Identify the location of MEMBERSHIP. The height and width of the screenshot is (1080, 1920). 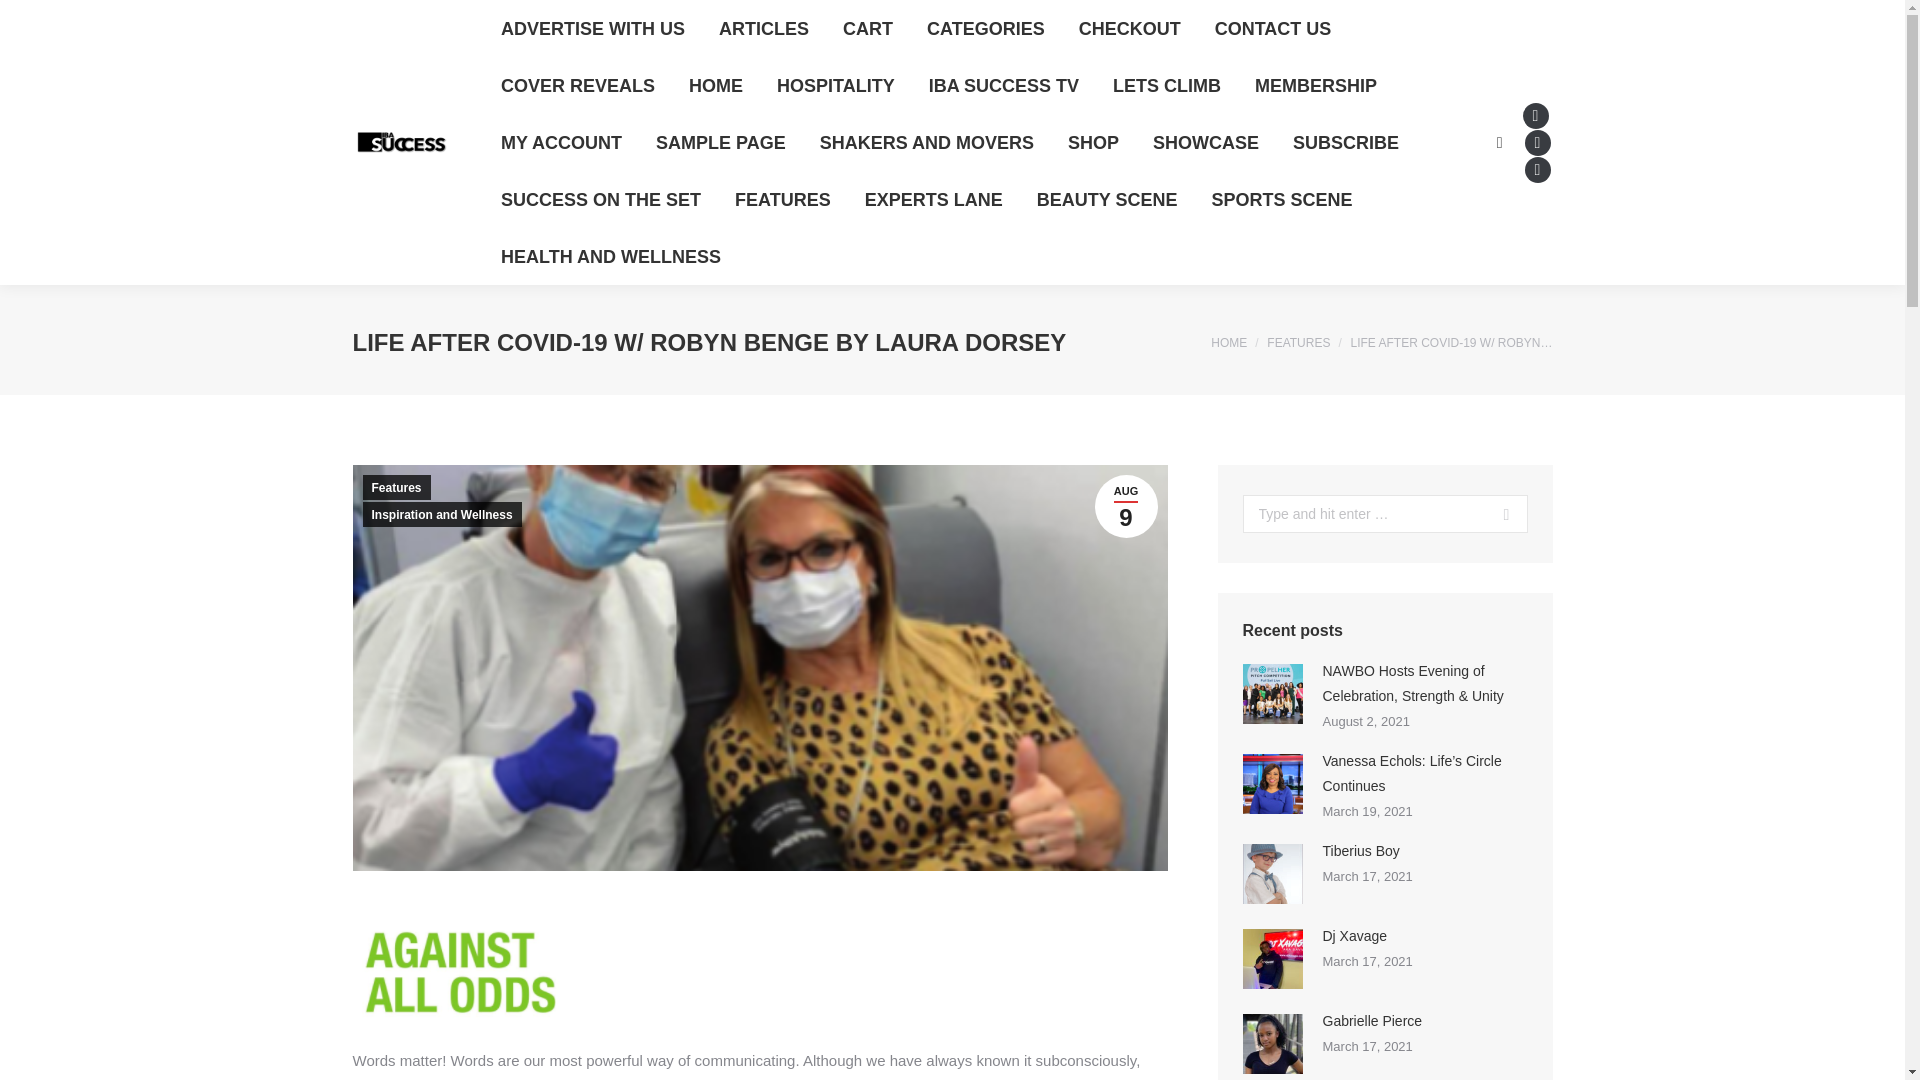
(1315, 84).